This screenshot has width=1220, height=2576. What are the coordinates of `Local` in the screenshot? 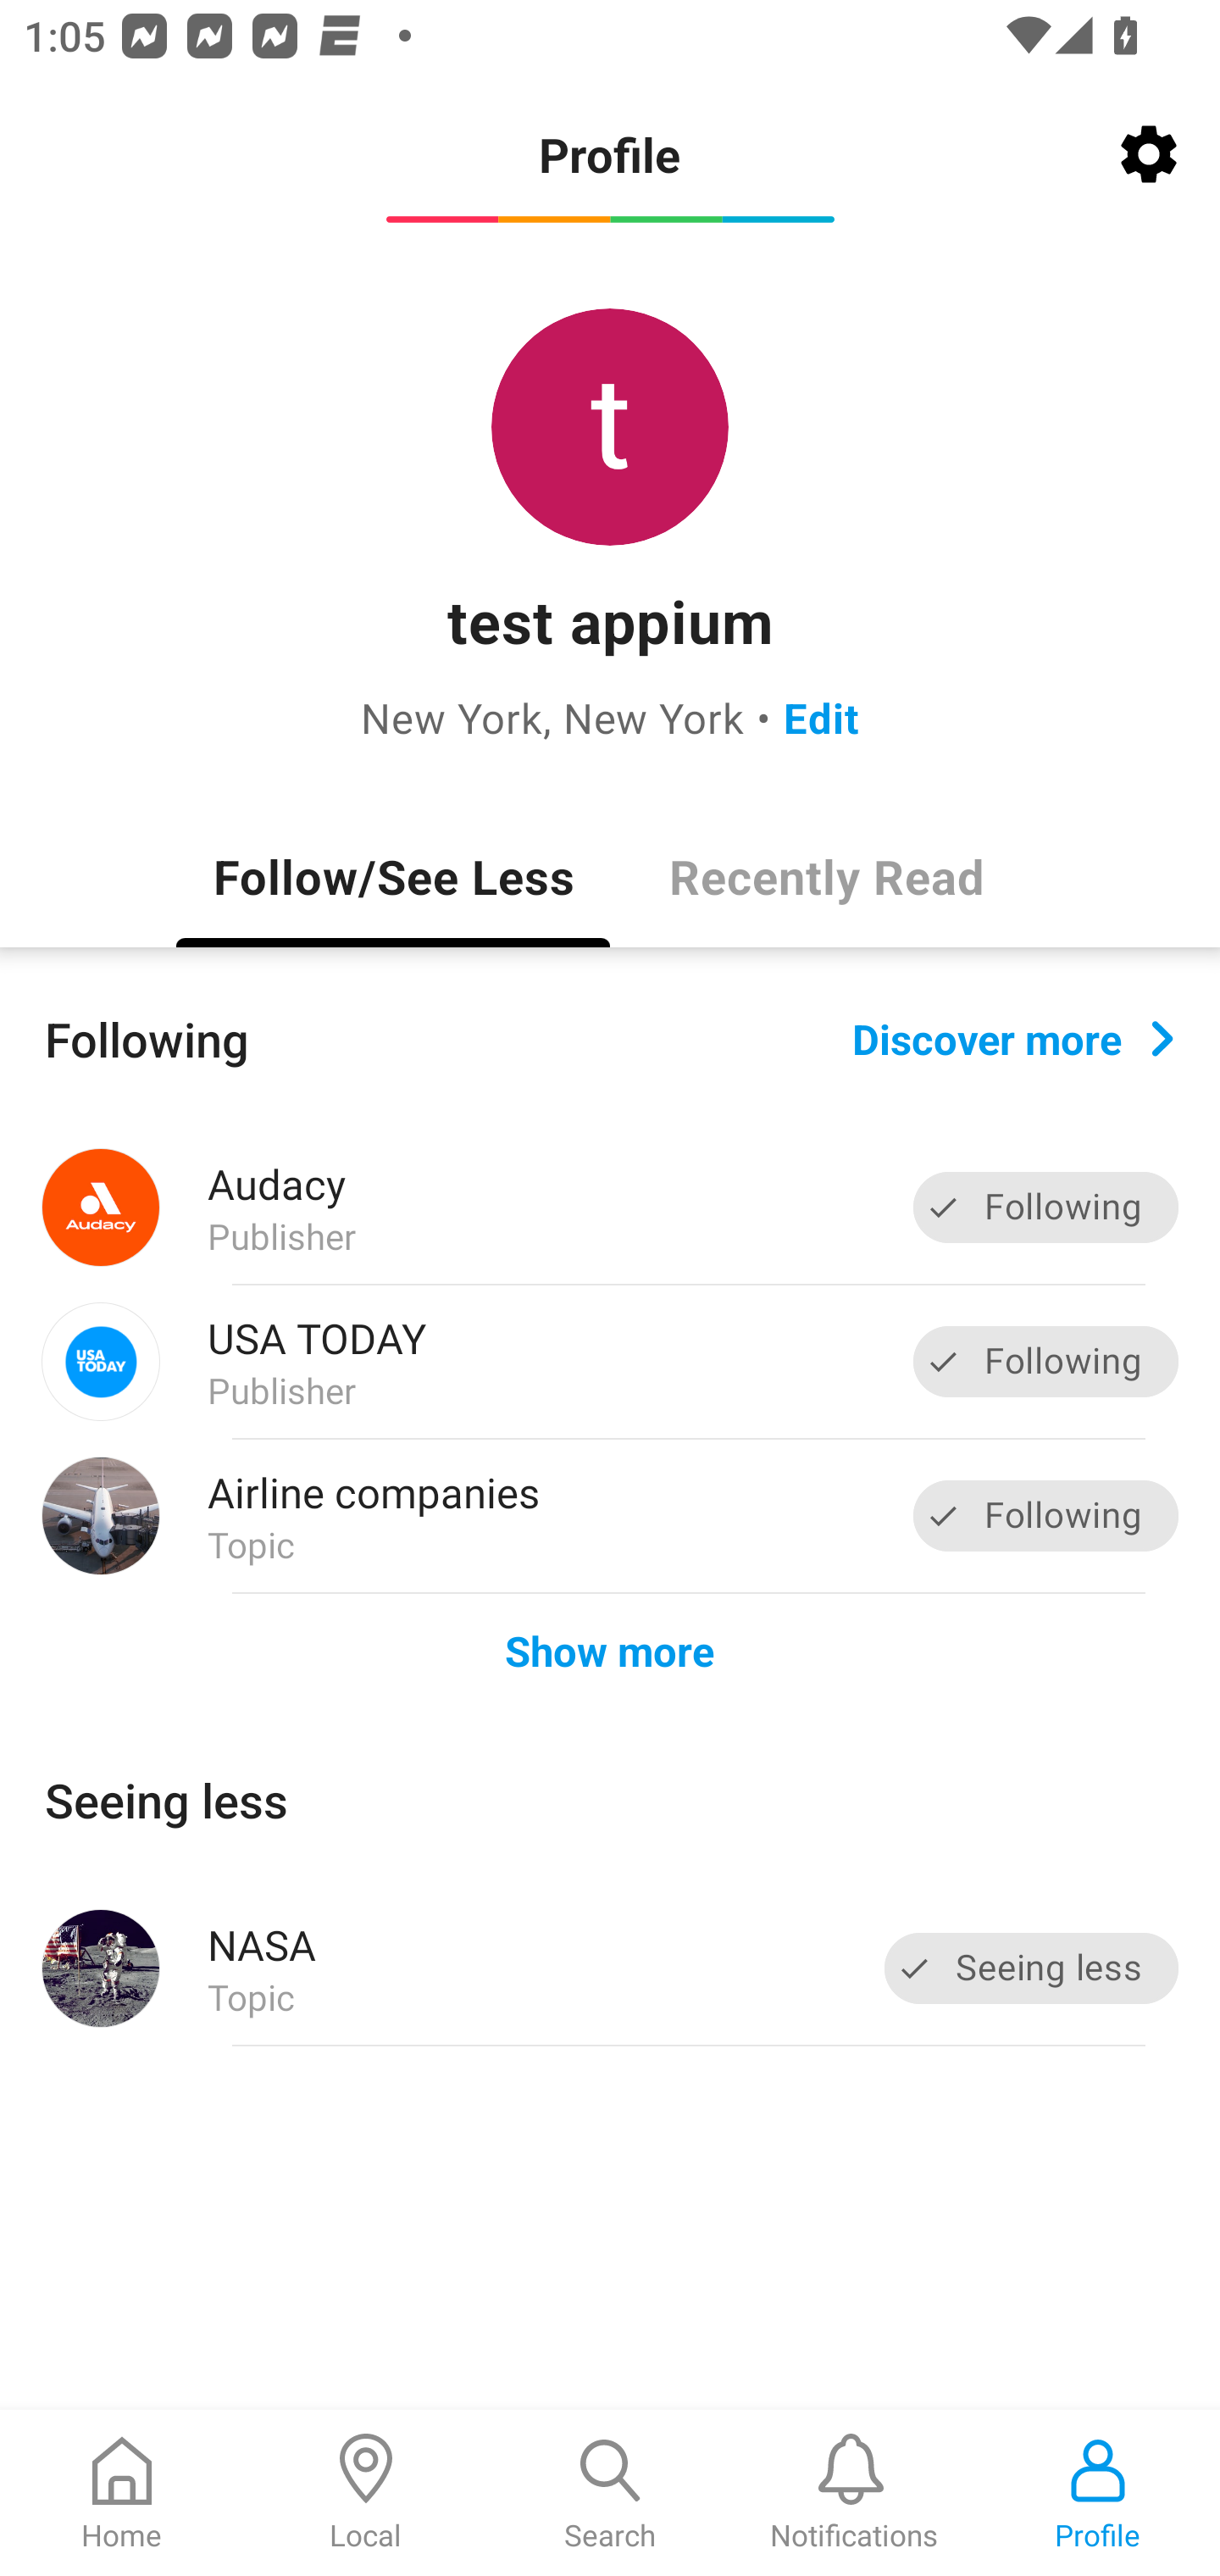 It's located at (366, 2493).